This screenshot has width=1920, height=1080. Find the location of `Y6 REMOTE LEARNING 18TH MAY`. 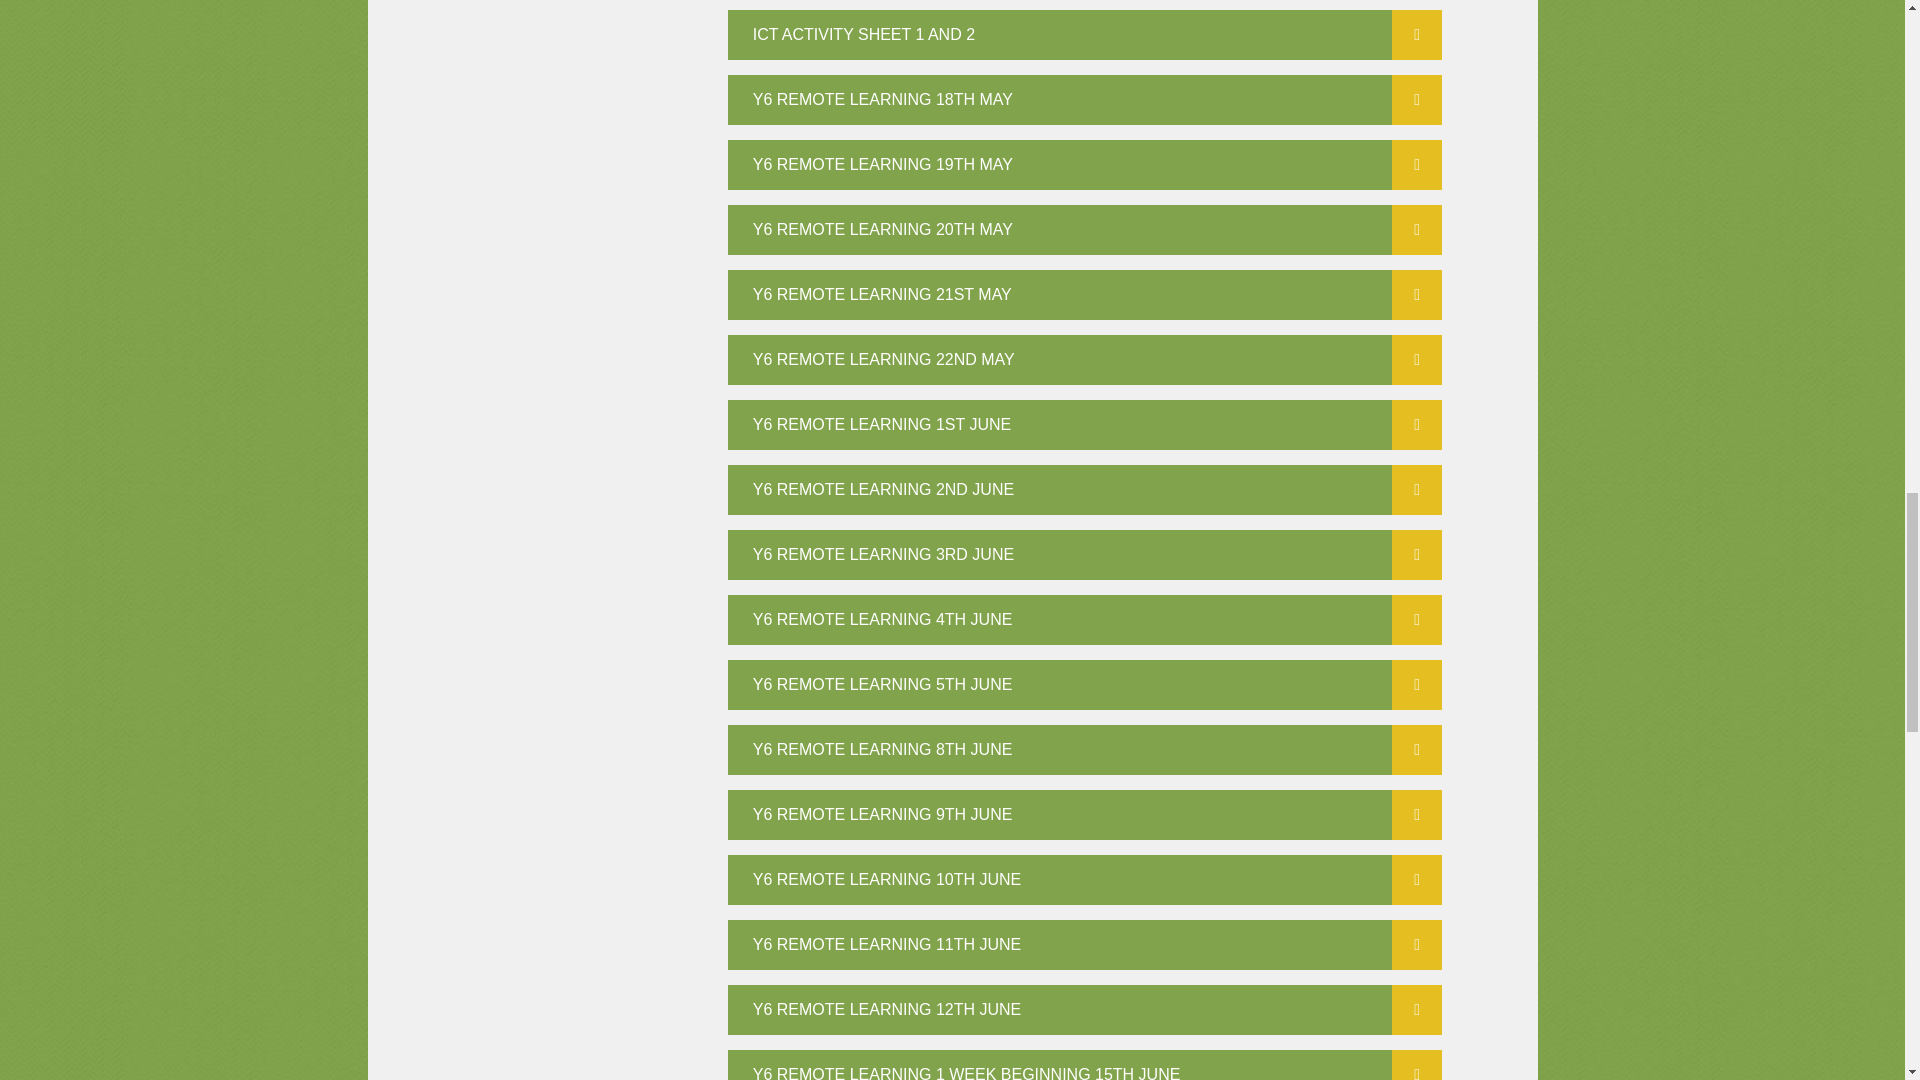

Y6 REMOTE LEARNING 18TH MAY is located at coordinates (1085, 100).